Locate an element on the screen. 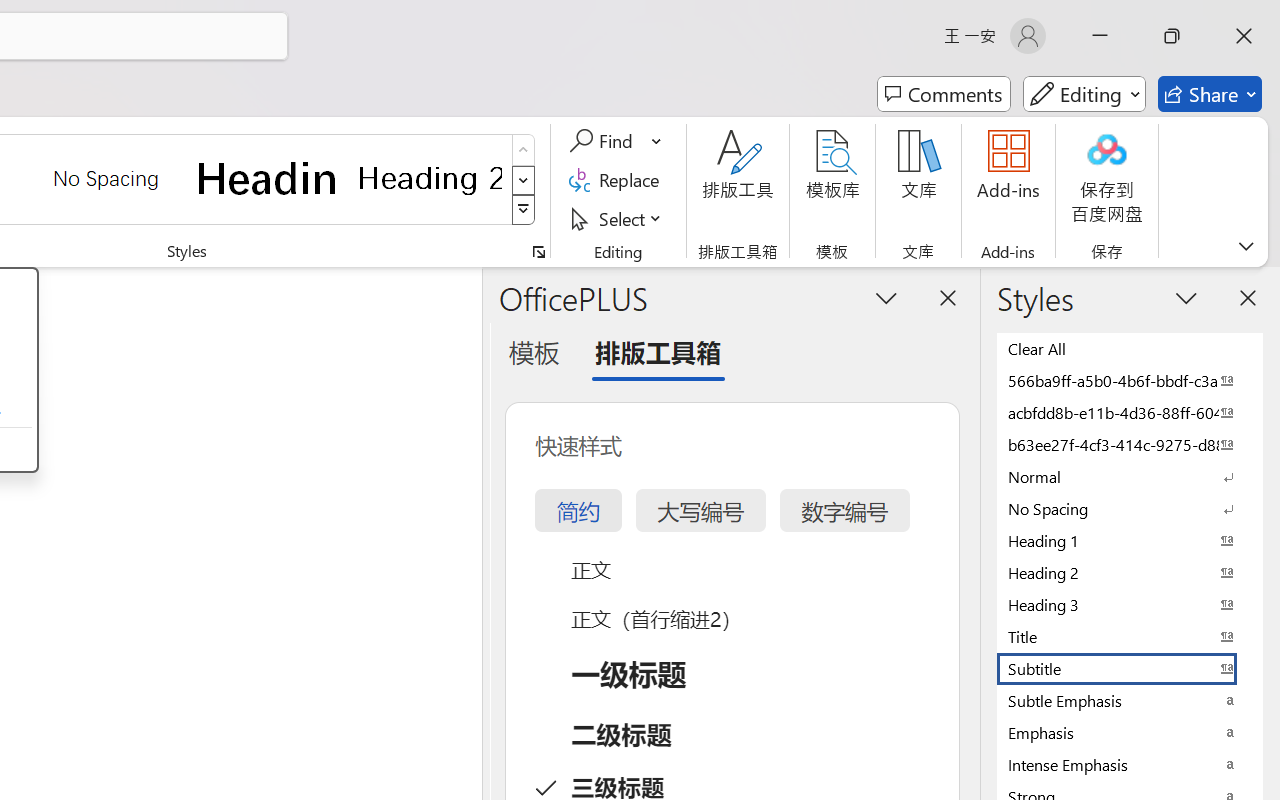 This screenshot has width=1280, height=800. 566ba9ff-a5b0-4b6f-bbdf-c3ab41993fc2 is located at coordinates (1130, 380).